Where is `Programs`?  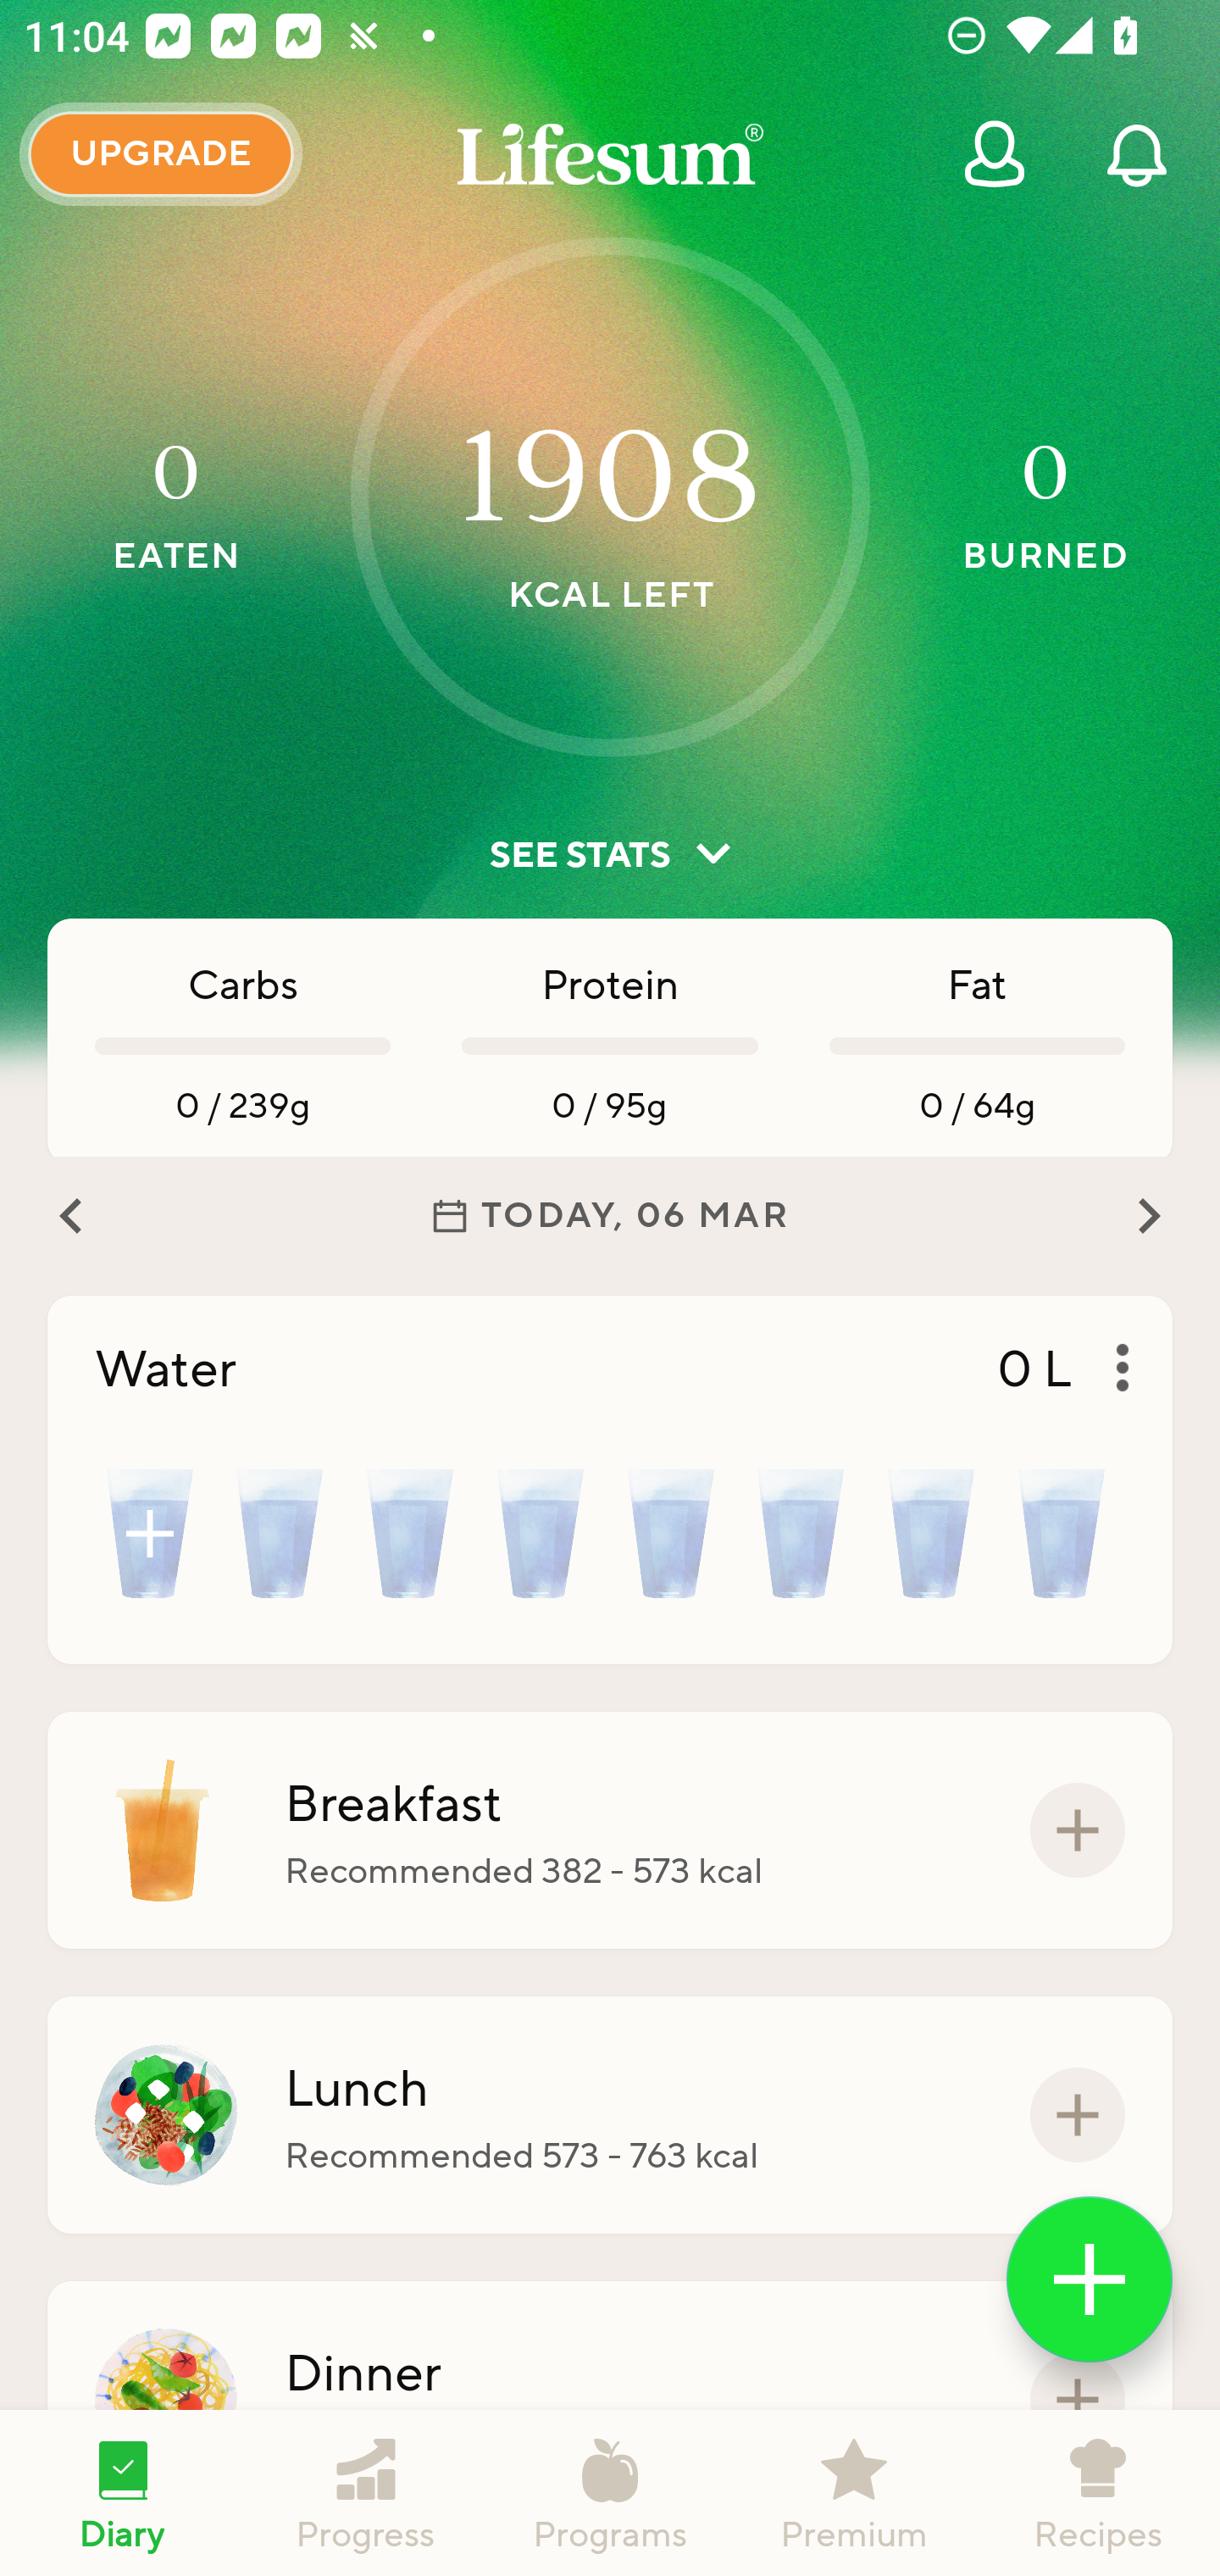
Programs is located at coordinates (610, 2493).